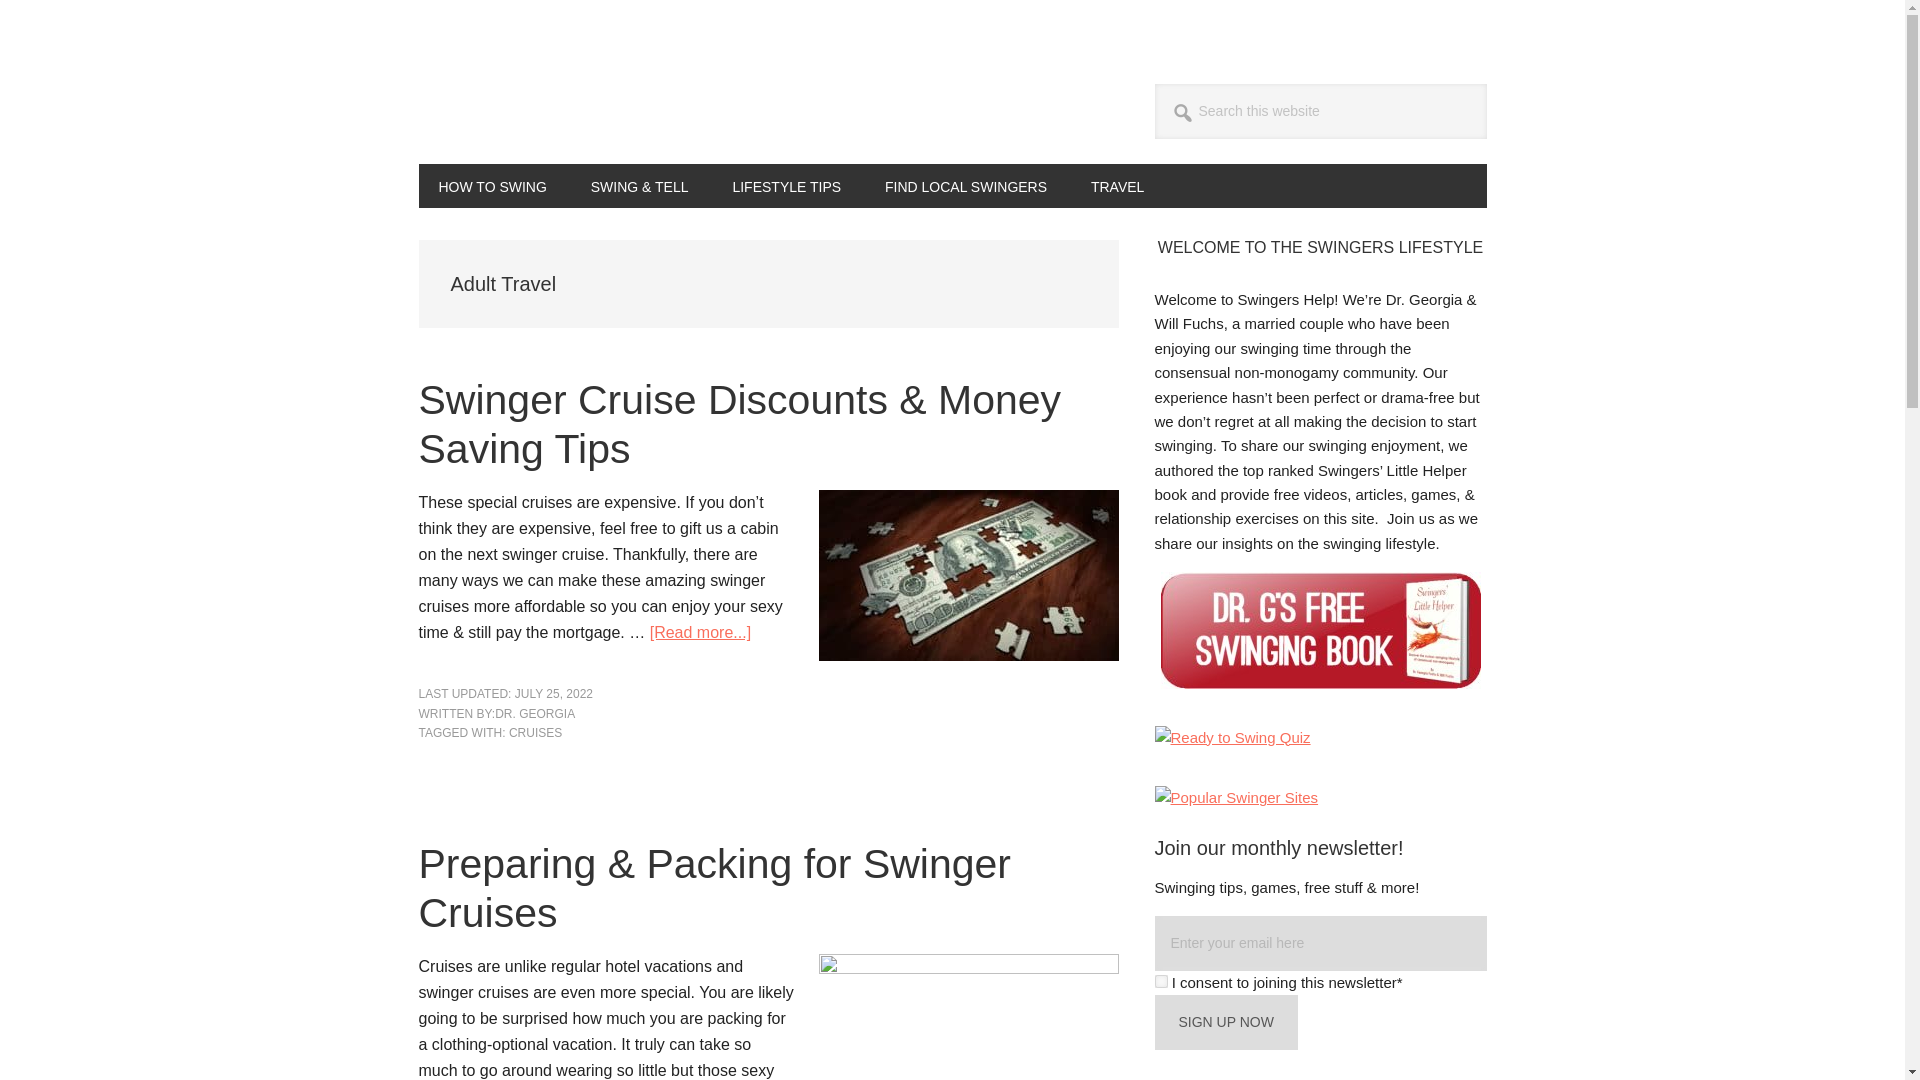 Image resolution: width=1920 pixels, height=1080 pixels. Describe the element at coordinates (1117, 186) in the screenshot. I see `TRAVEL` at that location.